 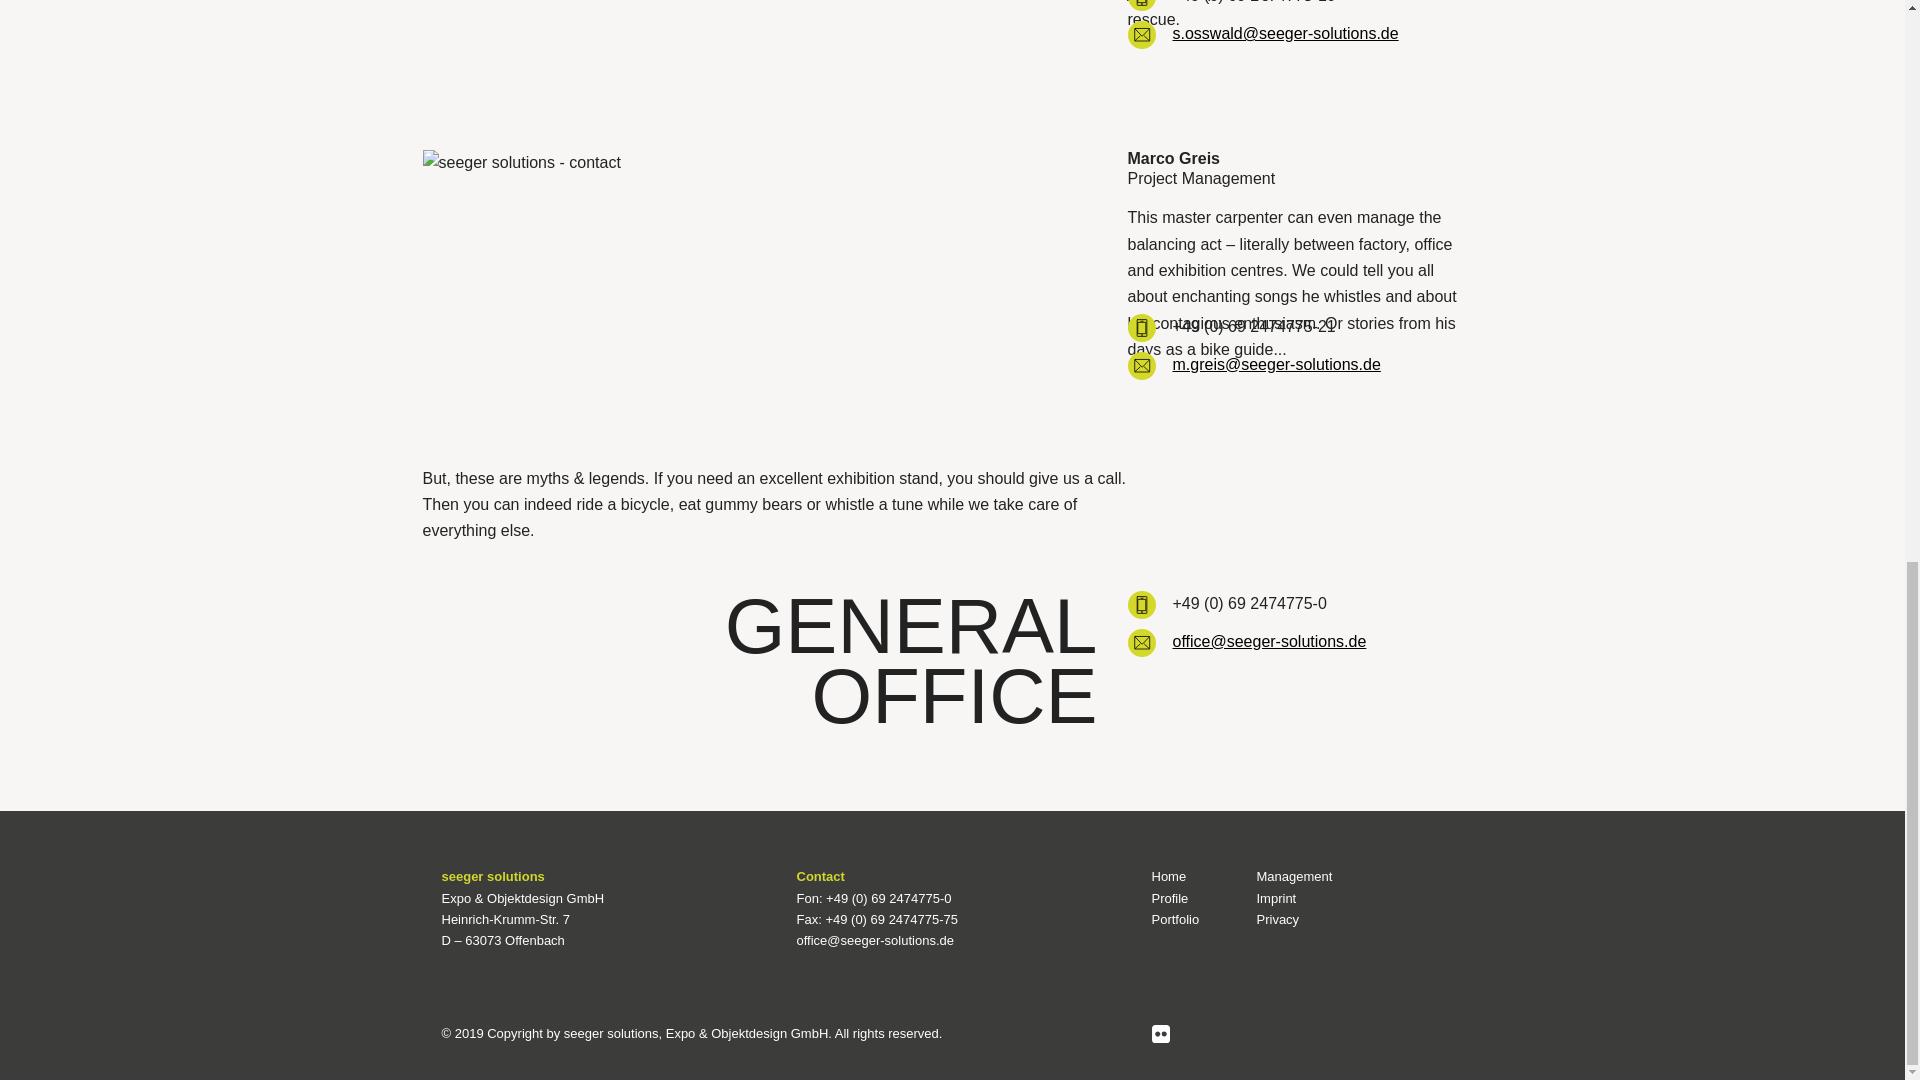 I want to click on Privacy, so click(x=1277, y=918).